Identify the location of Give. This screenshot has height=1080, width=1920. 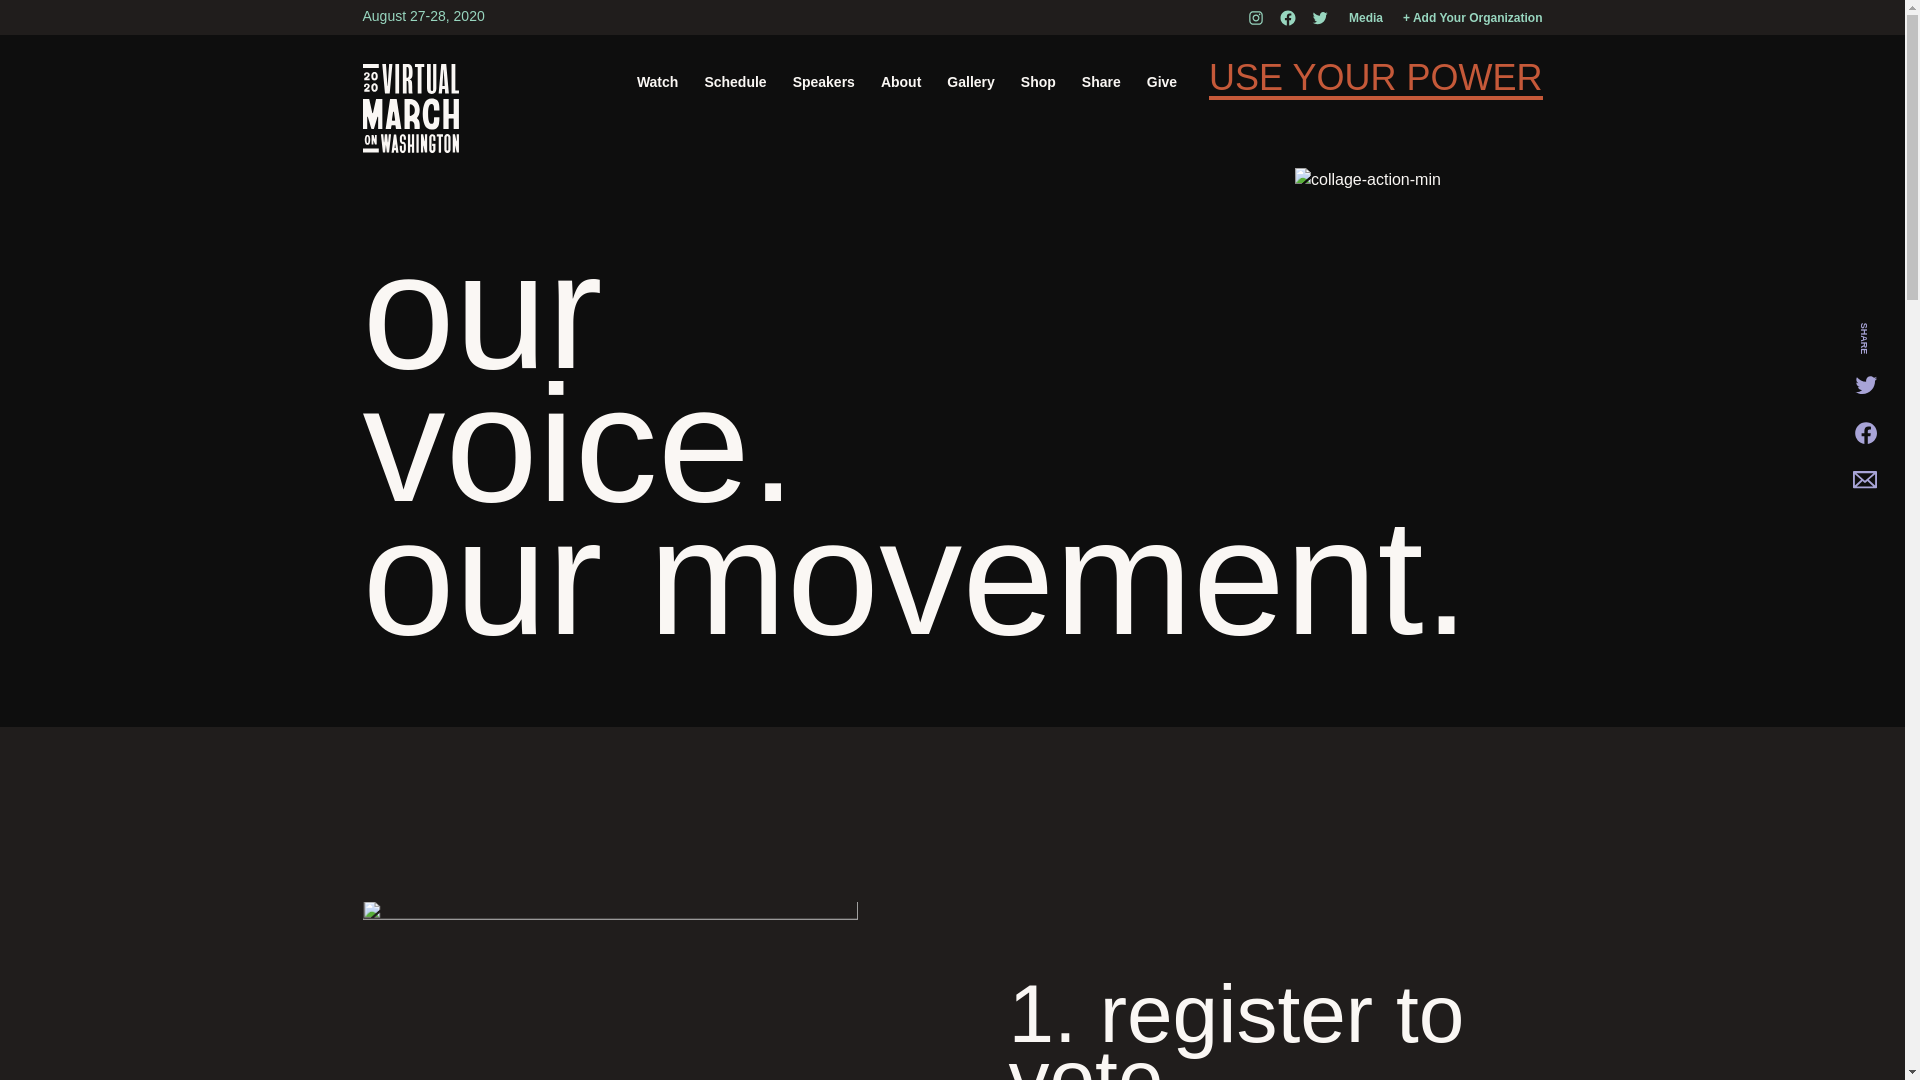
(1162, 82).